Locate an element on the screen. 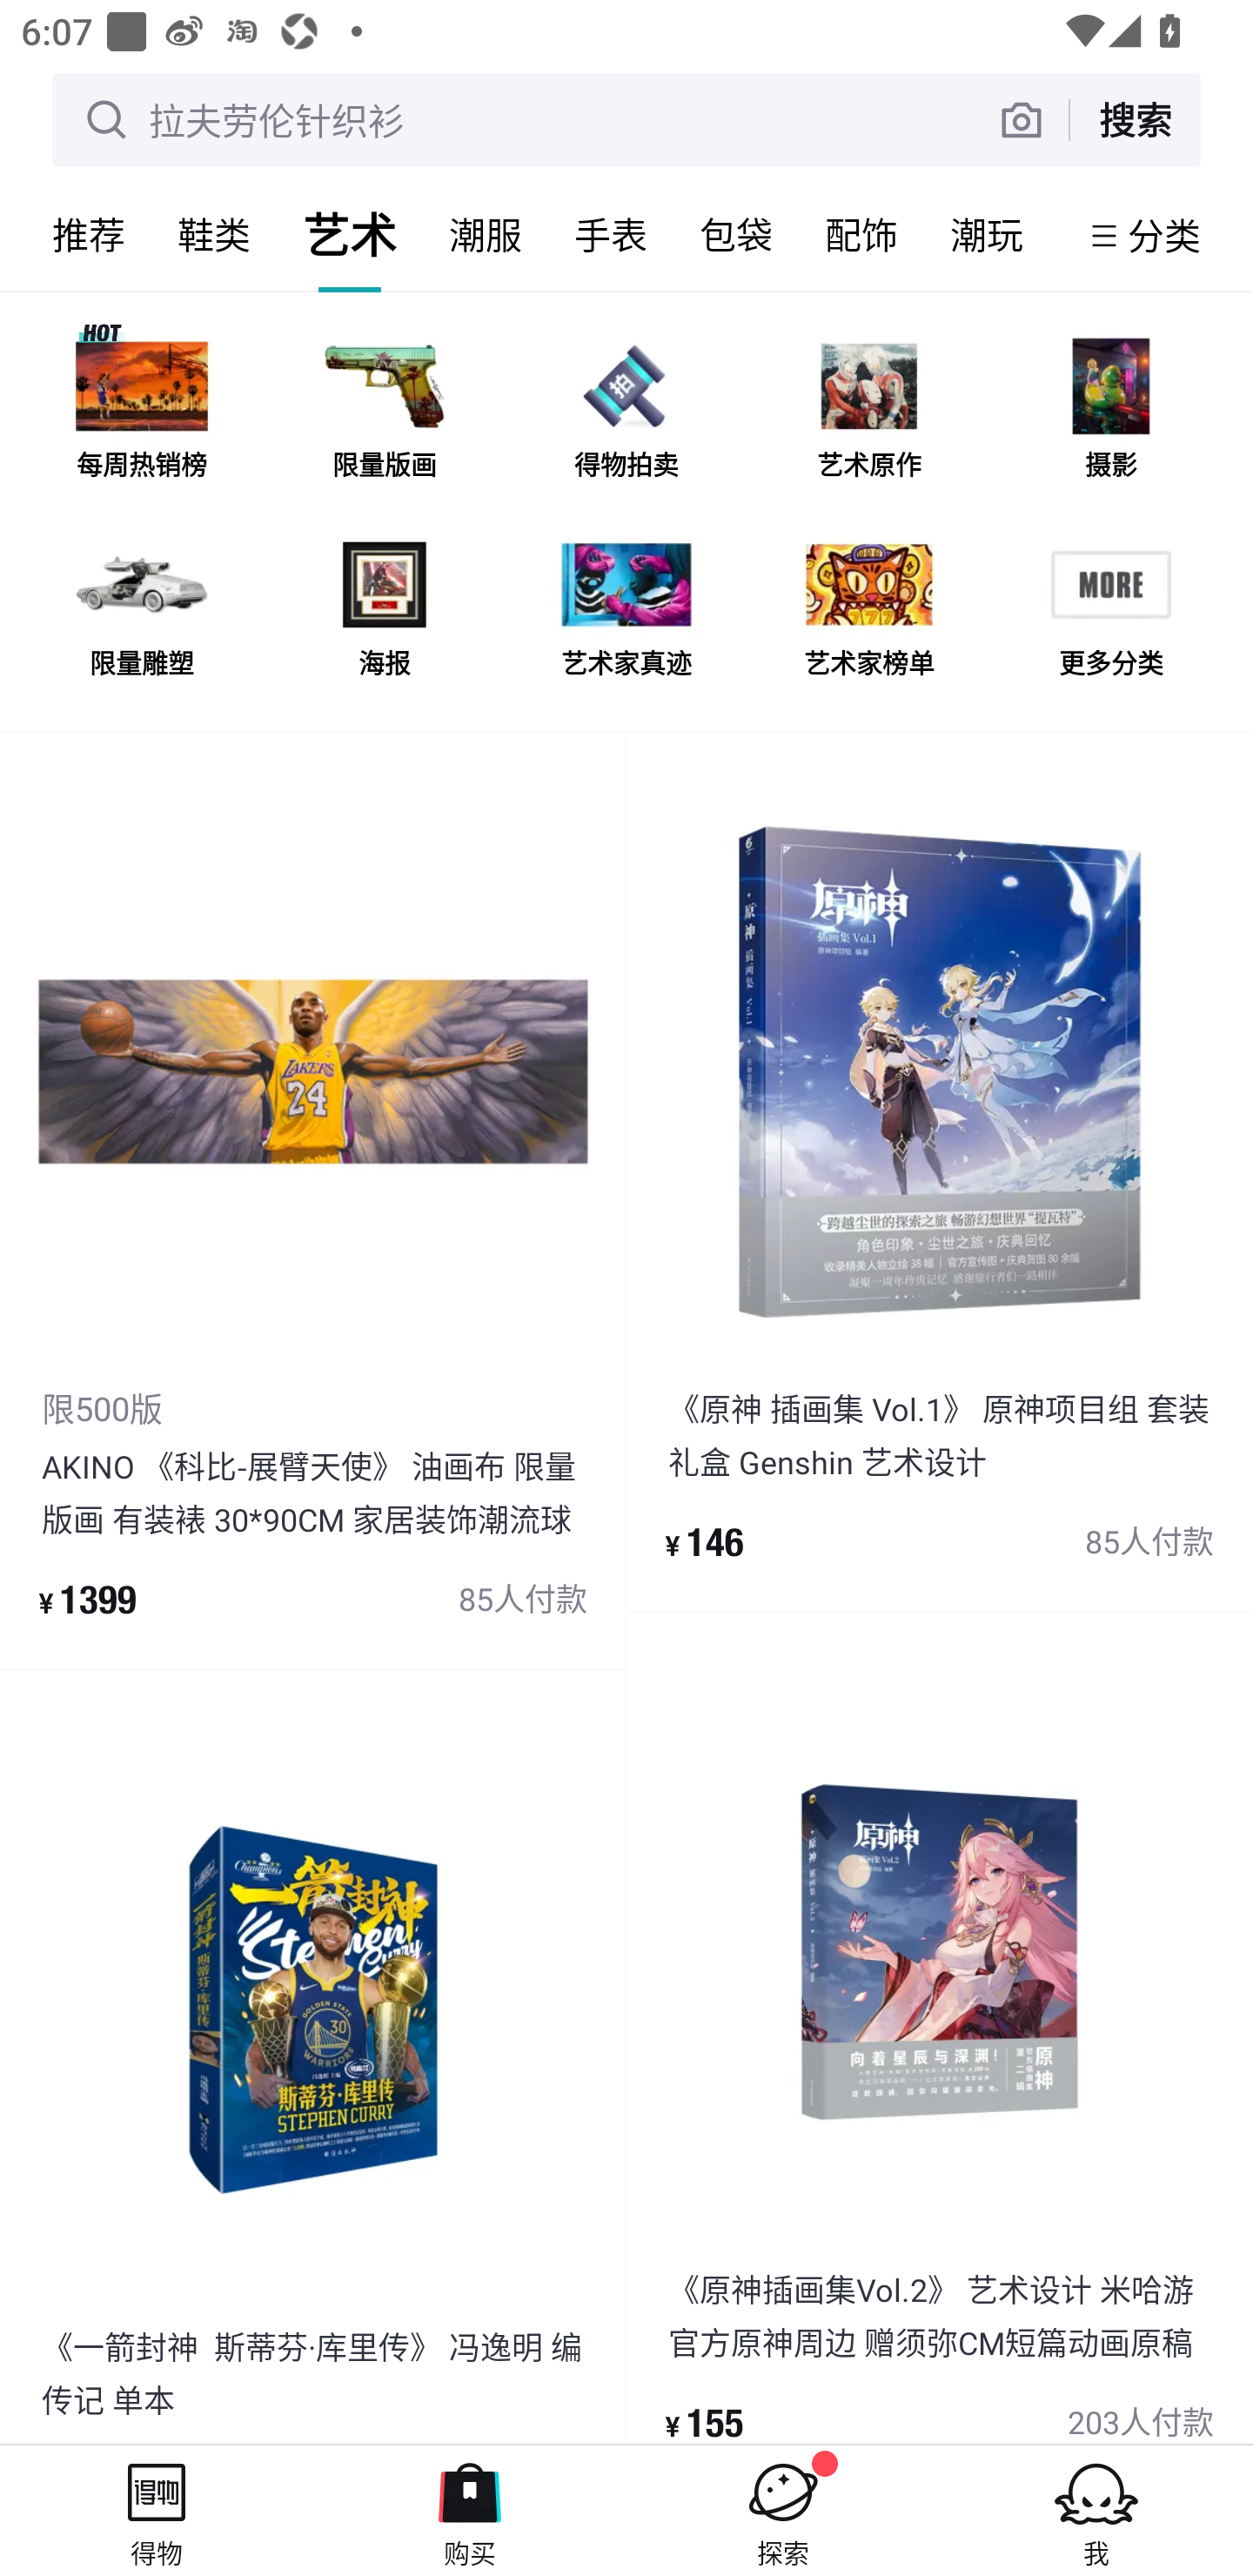 This screenshot has height=2576, width=1253. 探索 is located at coordinates (783, 2510).